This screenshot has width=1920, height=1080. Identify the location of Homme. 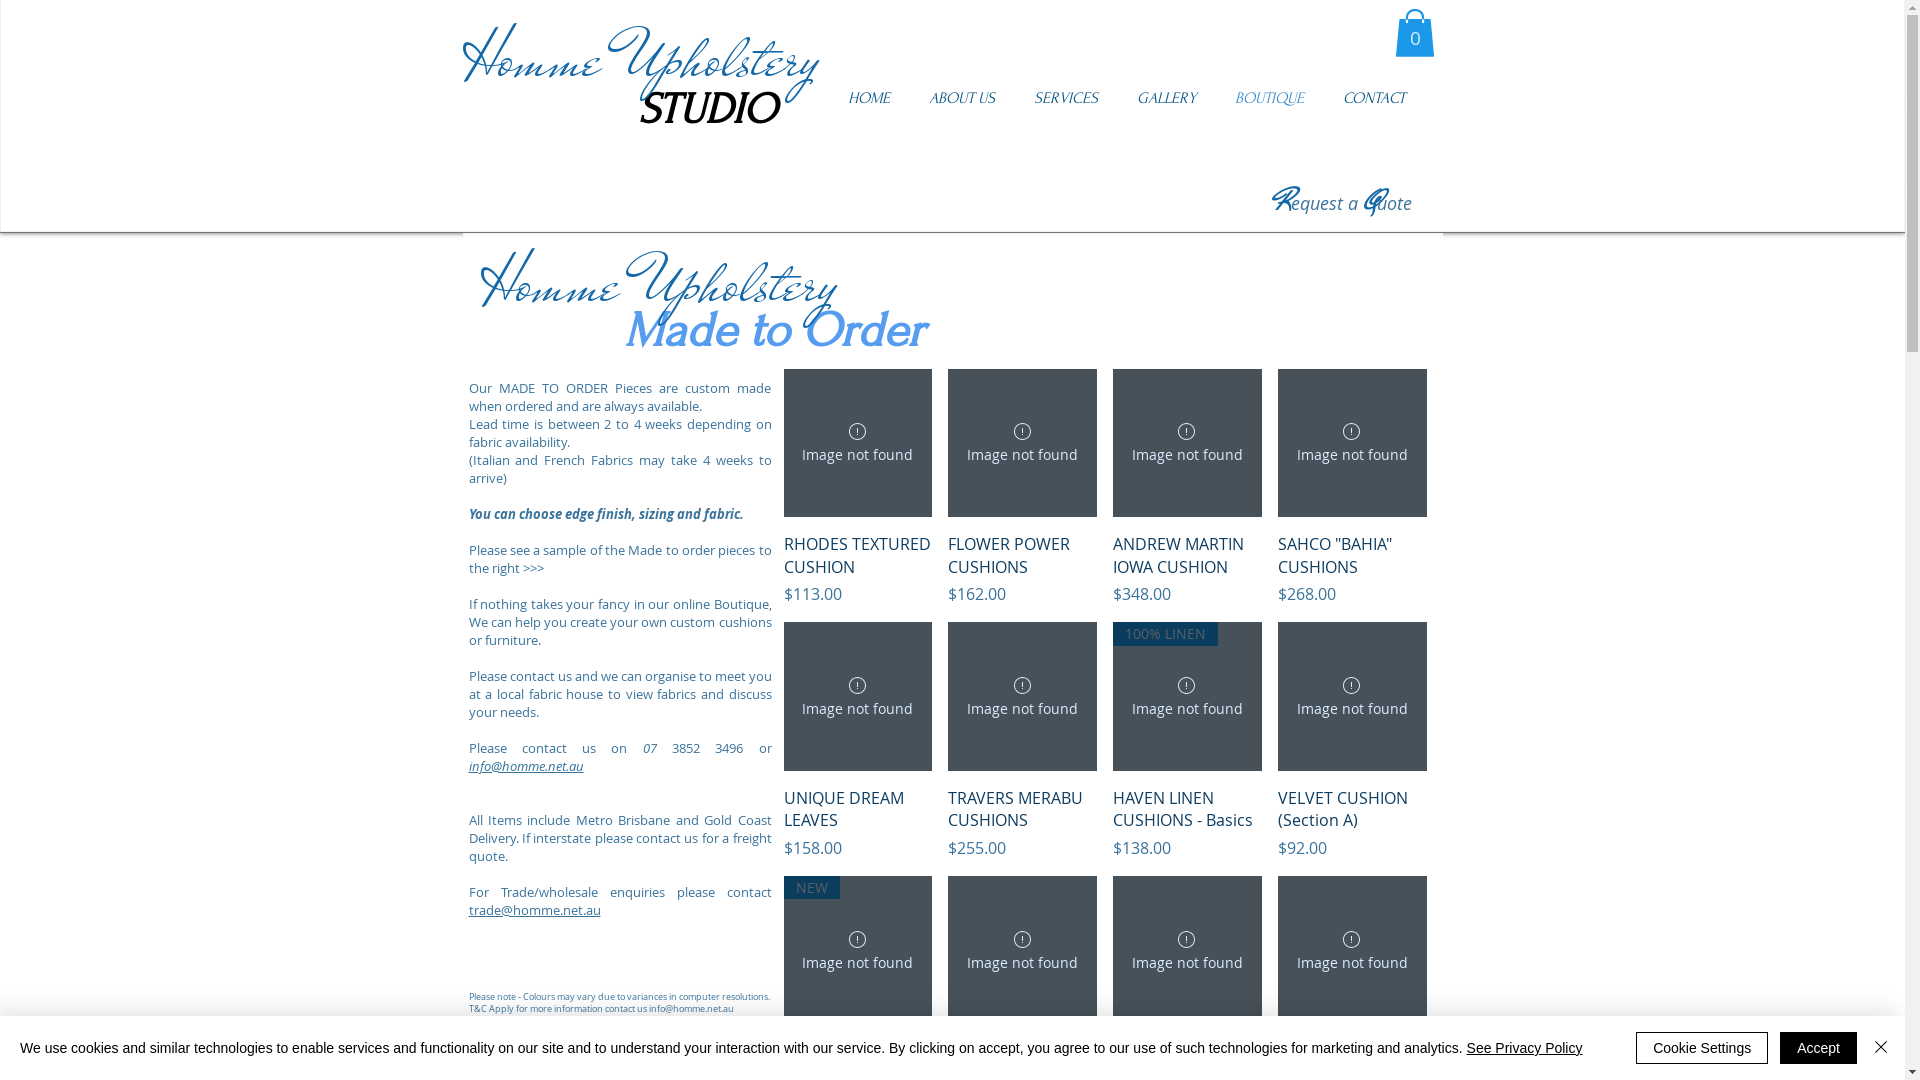
(531, 58).